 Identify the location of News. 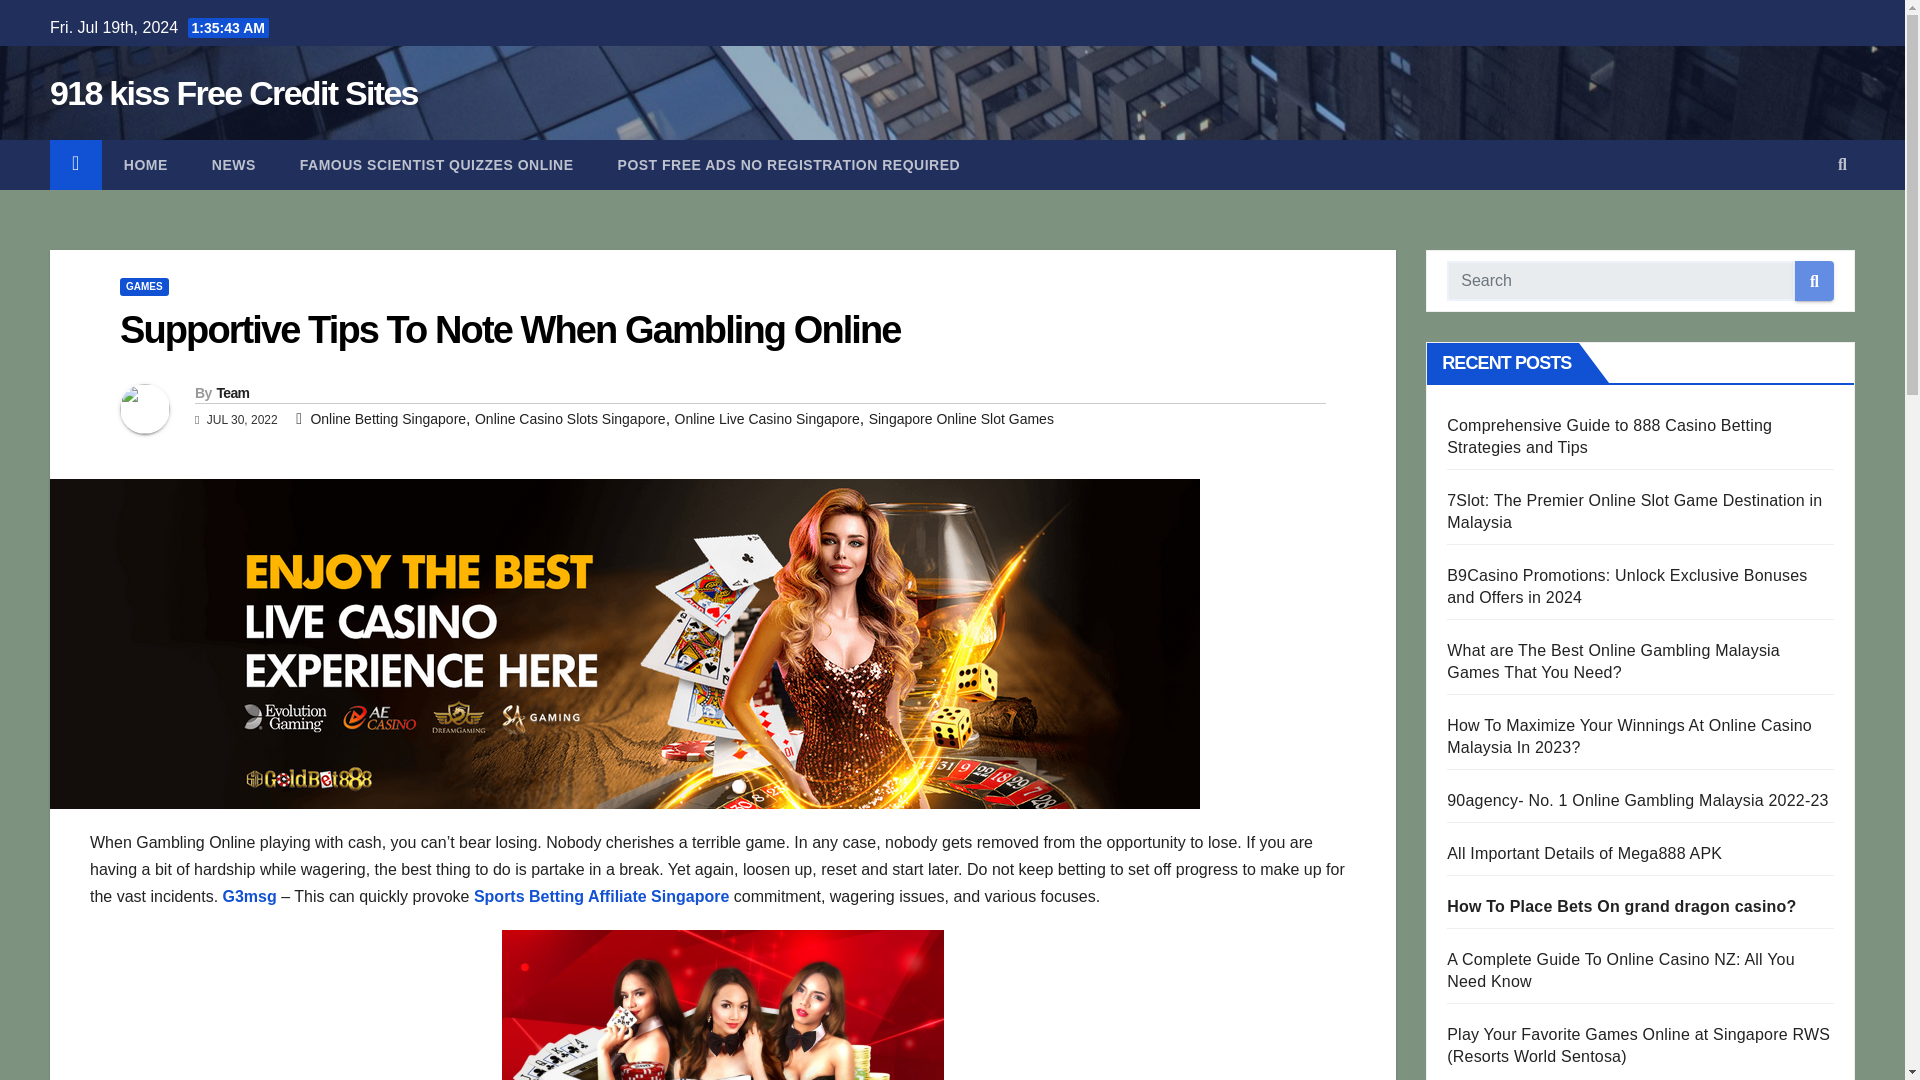
(234, 165).